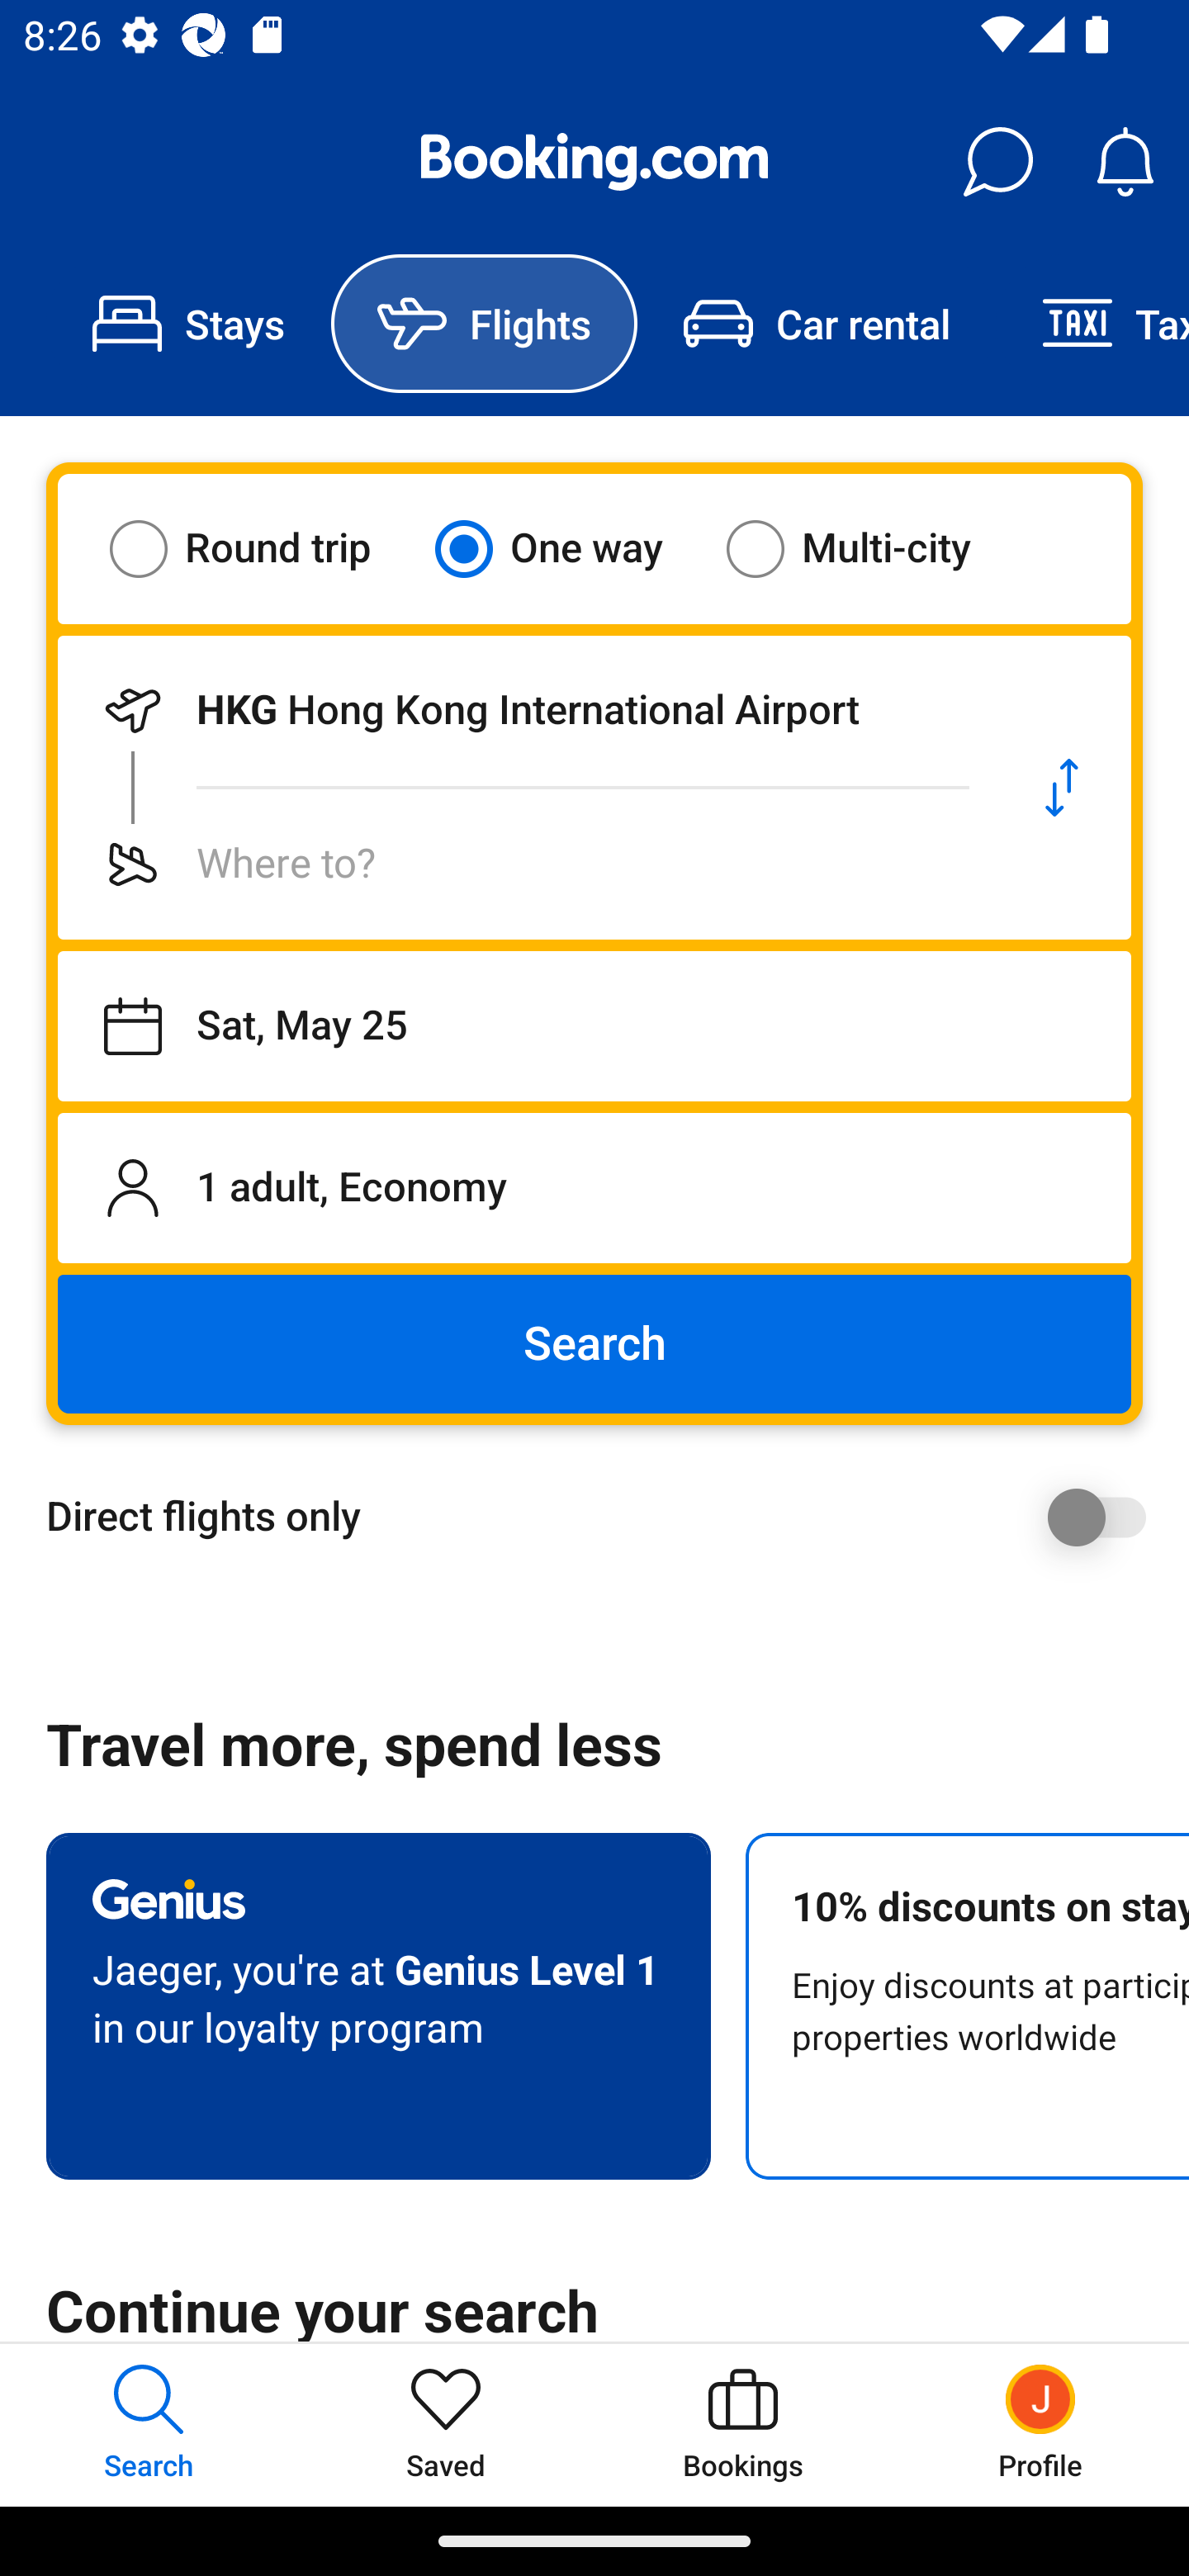  What do you see at coordinates (594, 1026) in the screenshot?
I see `Departing on Sat, May 25` at bounding box center [594, 1026].